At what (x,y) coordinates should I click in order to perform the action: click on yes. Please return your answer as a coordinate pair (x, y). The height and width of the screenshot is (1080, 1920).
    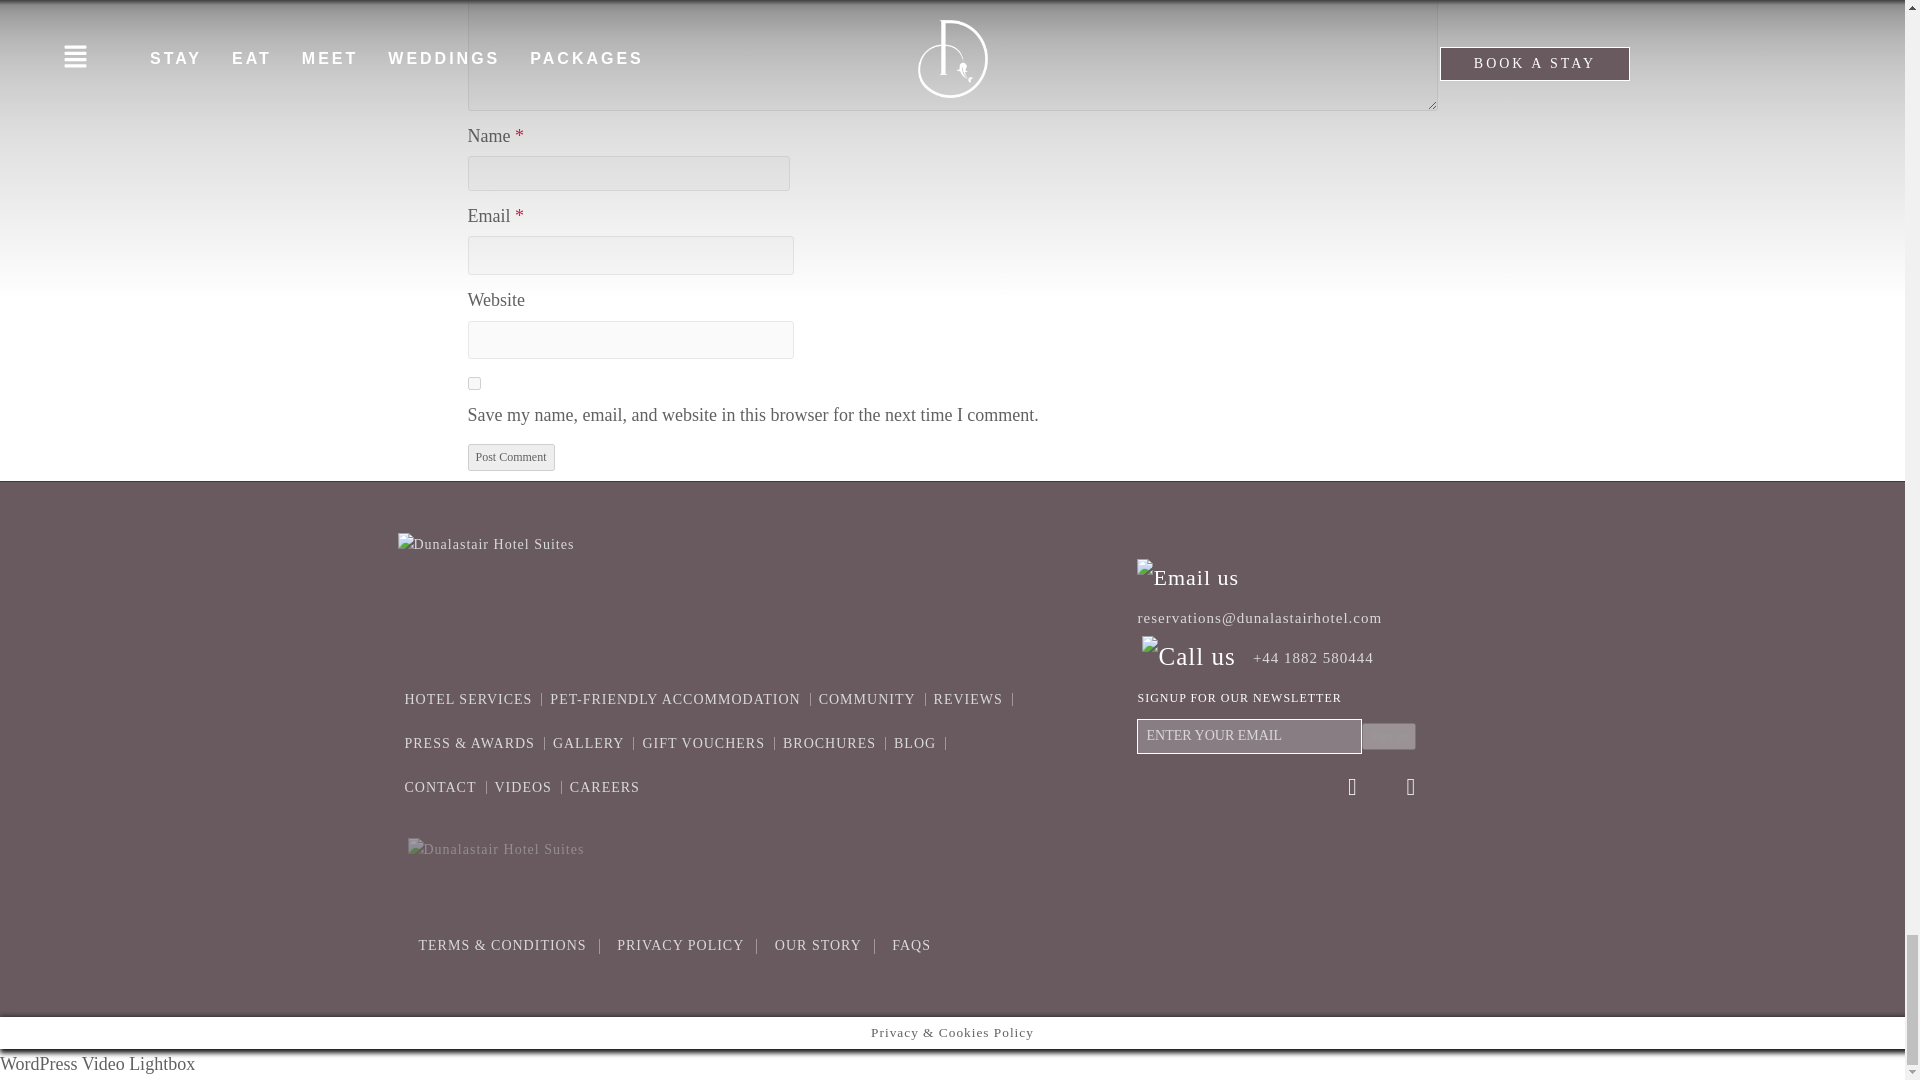
    Looking at the image, I should click on (474, 382).